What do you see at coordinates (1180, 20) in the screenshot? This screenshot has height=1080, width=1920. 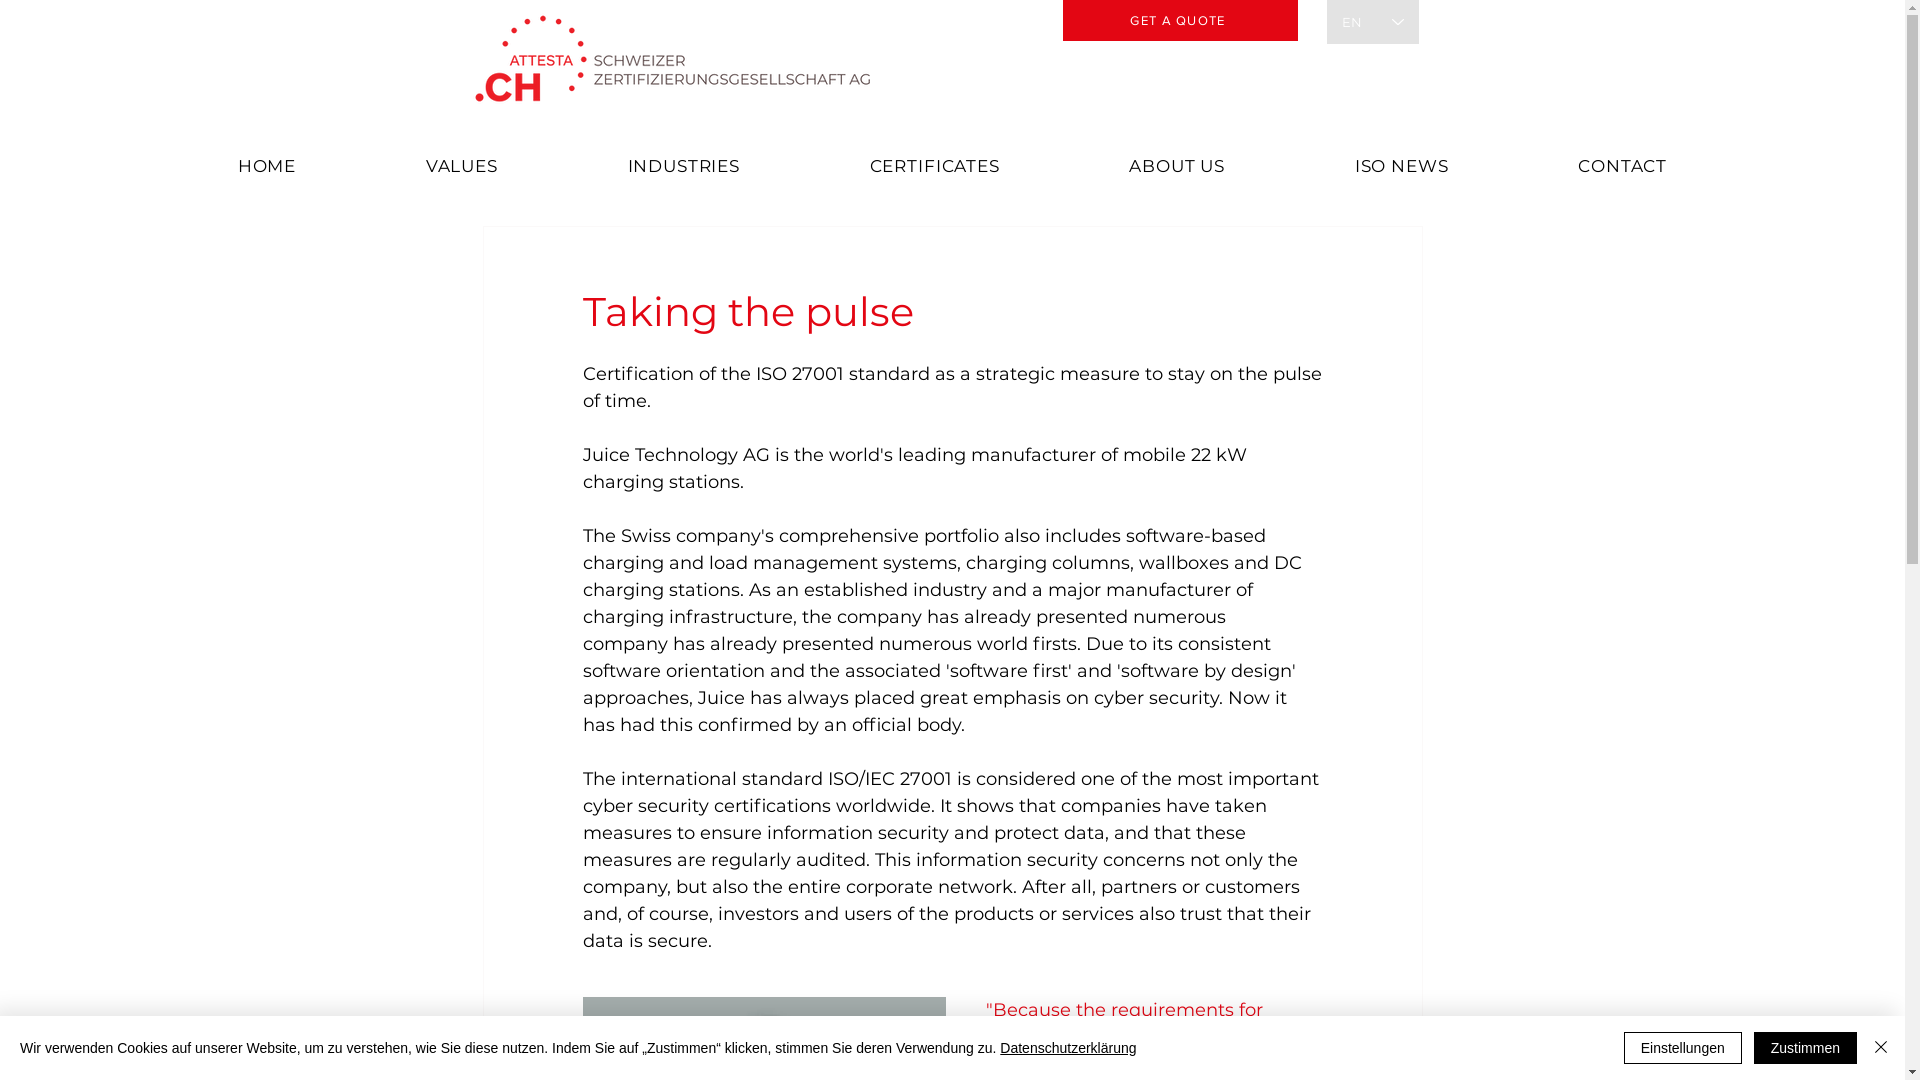 I see `REQUEST OFFER` at bounding box center [1180, 20].